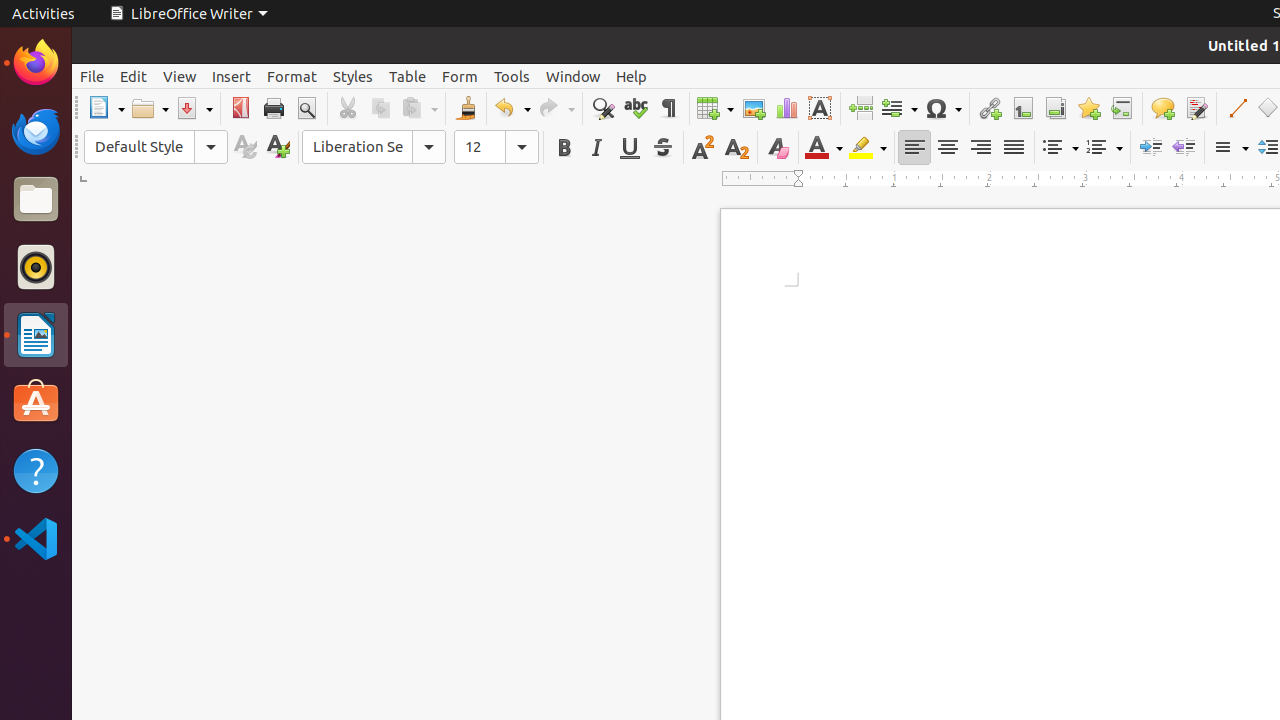 The image size is (1280, 720). What do you see at coordinates (1196, 108) in the screenshot?
I see `Track Changes Functions` at bounding box center [1196, 108].